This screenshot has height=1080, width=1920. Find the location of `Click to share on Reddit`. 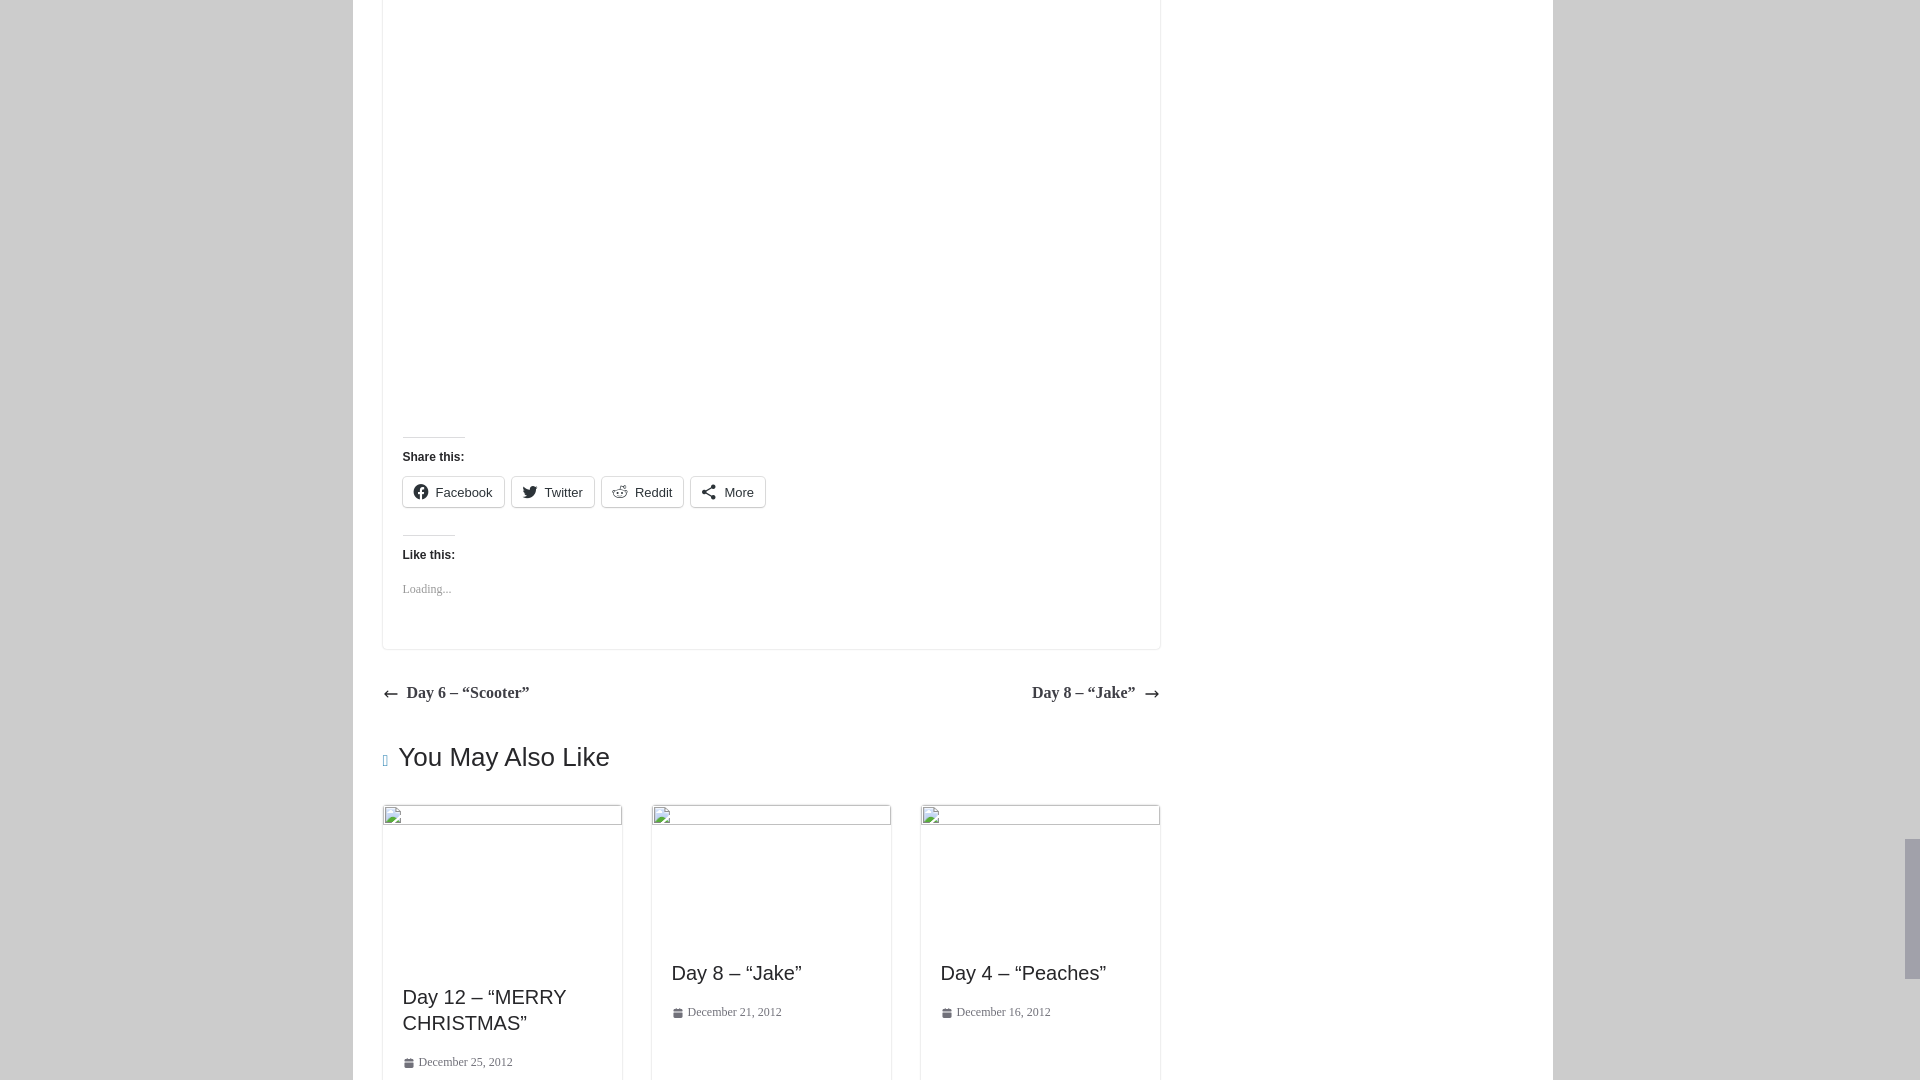

Click to share on Reddit is located at coordinates (642, 492).